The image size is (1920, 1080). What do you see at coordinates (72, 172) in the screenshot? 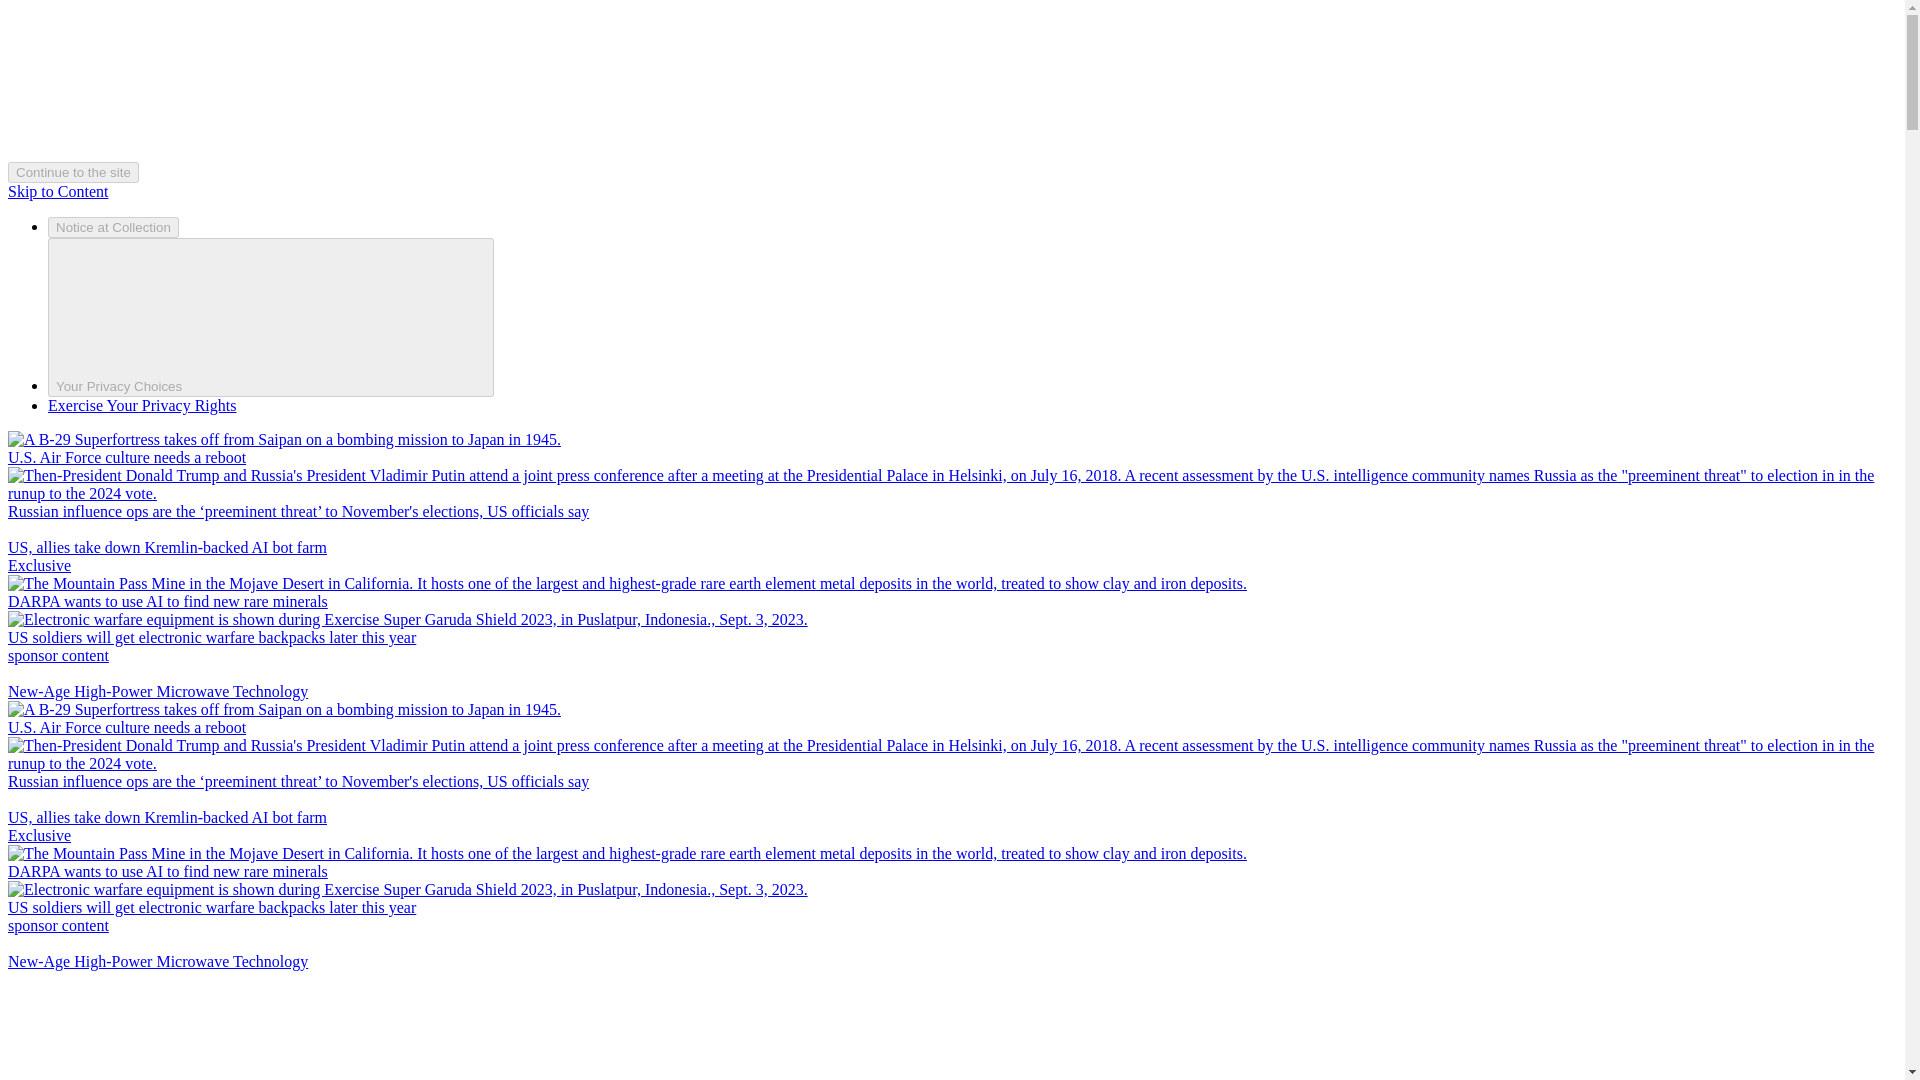
I see `Continue to the site` at bounding box center [72, 172].